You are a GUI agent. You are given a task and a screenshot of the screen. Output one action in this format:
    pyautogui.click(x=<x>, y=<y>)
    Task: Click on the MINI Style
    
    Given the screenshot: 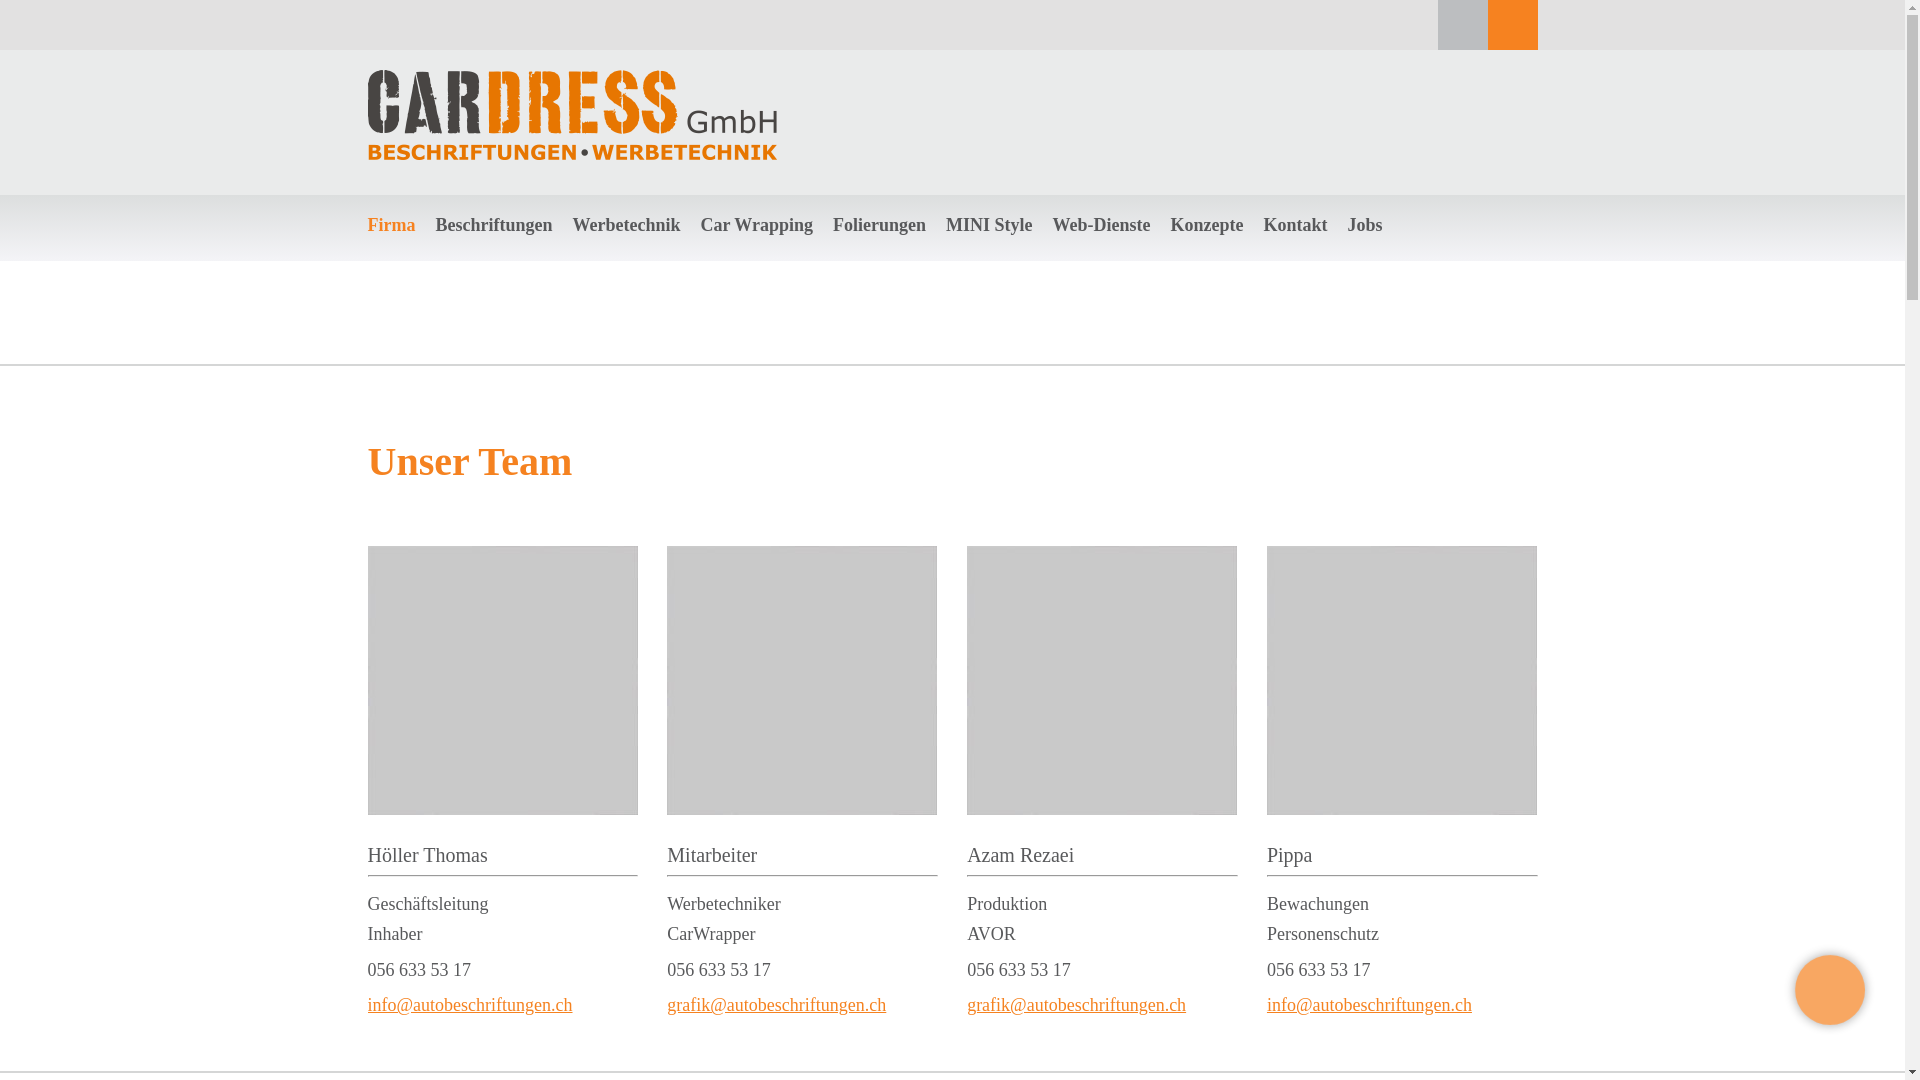 What is the action you would take?
    pyautogui.click(x=990, y=225)
    